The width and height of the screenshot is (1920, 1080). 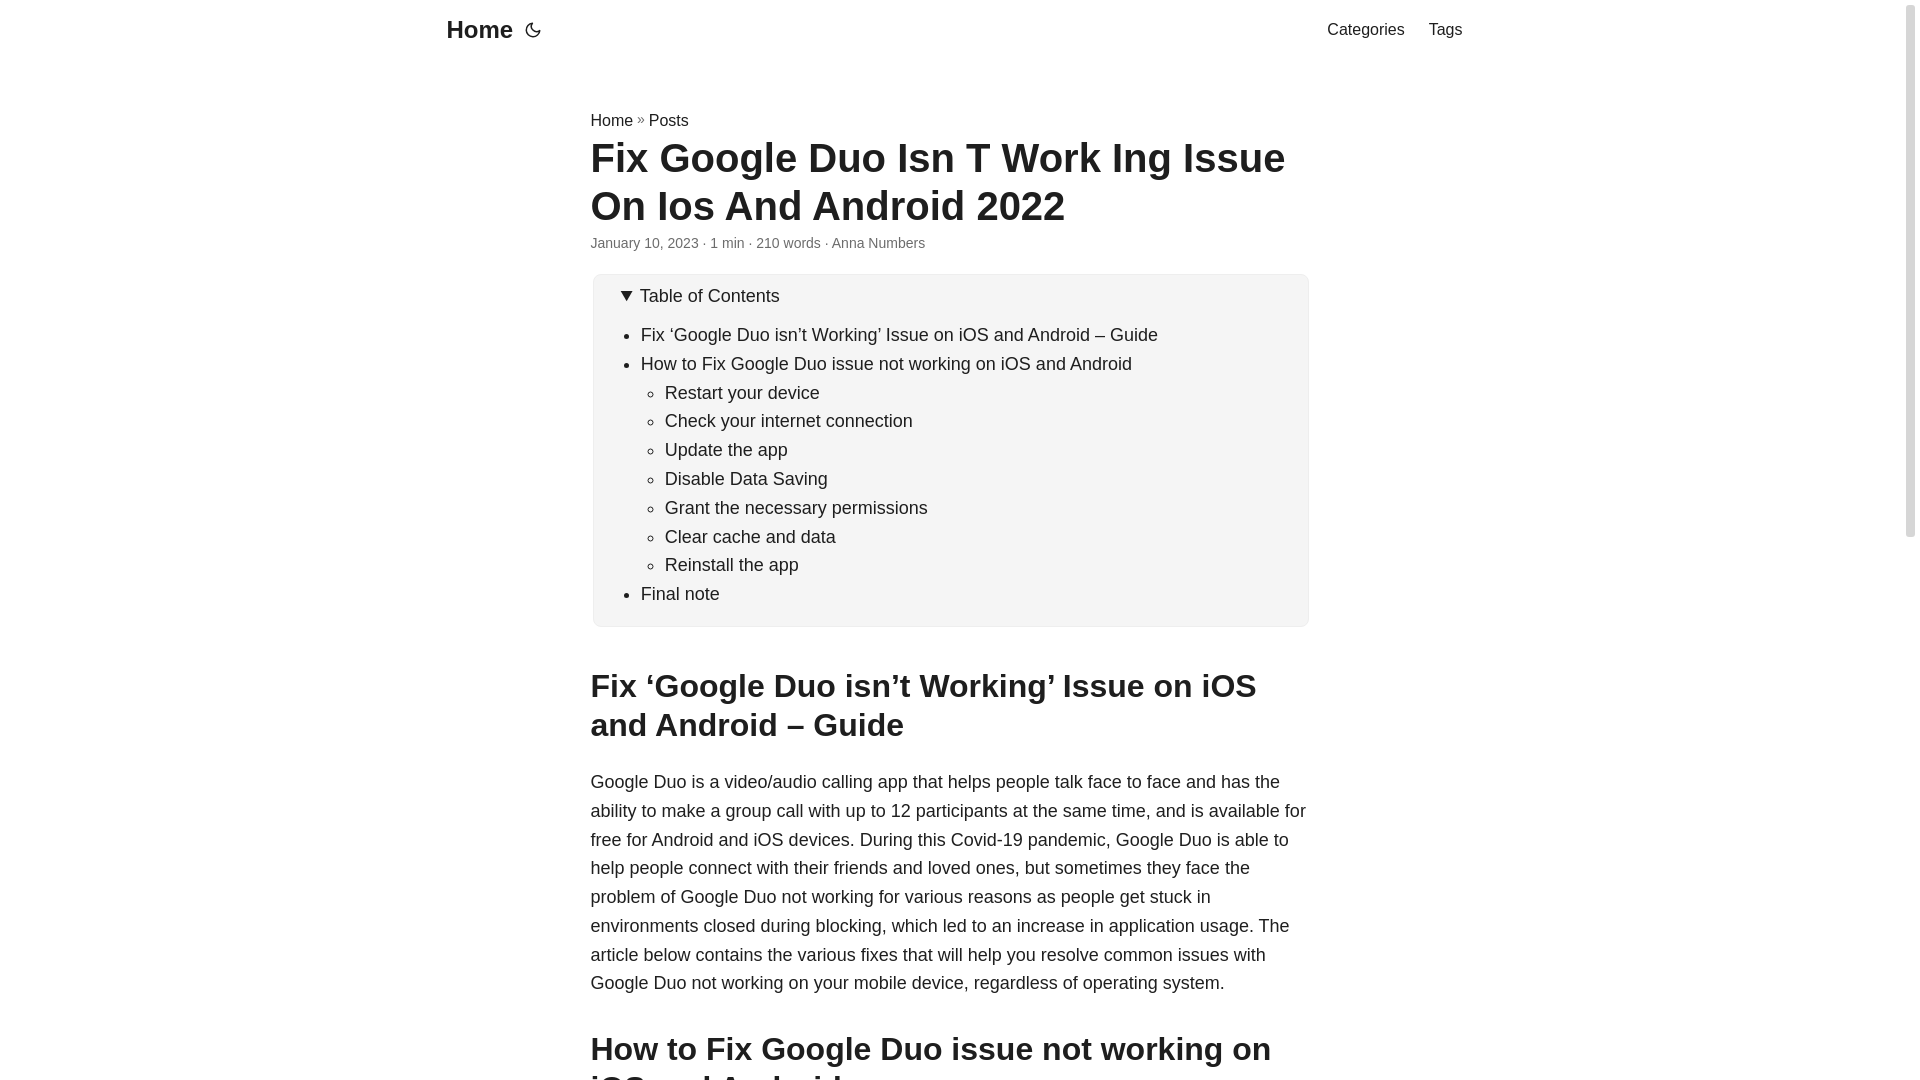 What do you see at coordinates (731, 564) in the screenshot?
I see `Reinstall the app` at bounding box center [731, 564].